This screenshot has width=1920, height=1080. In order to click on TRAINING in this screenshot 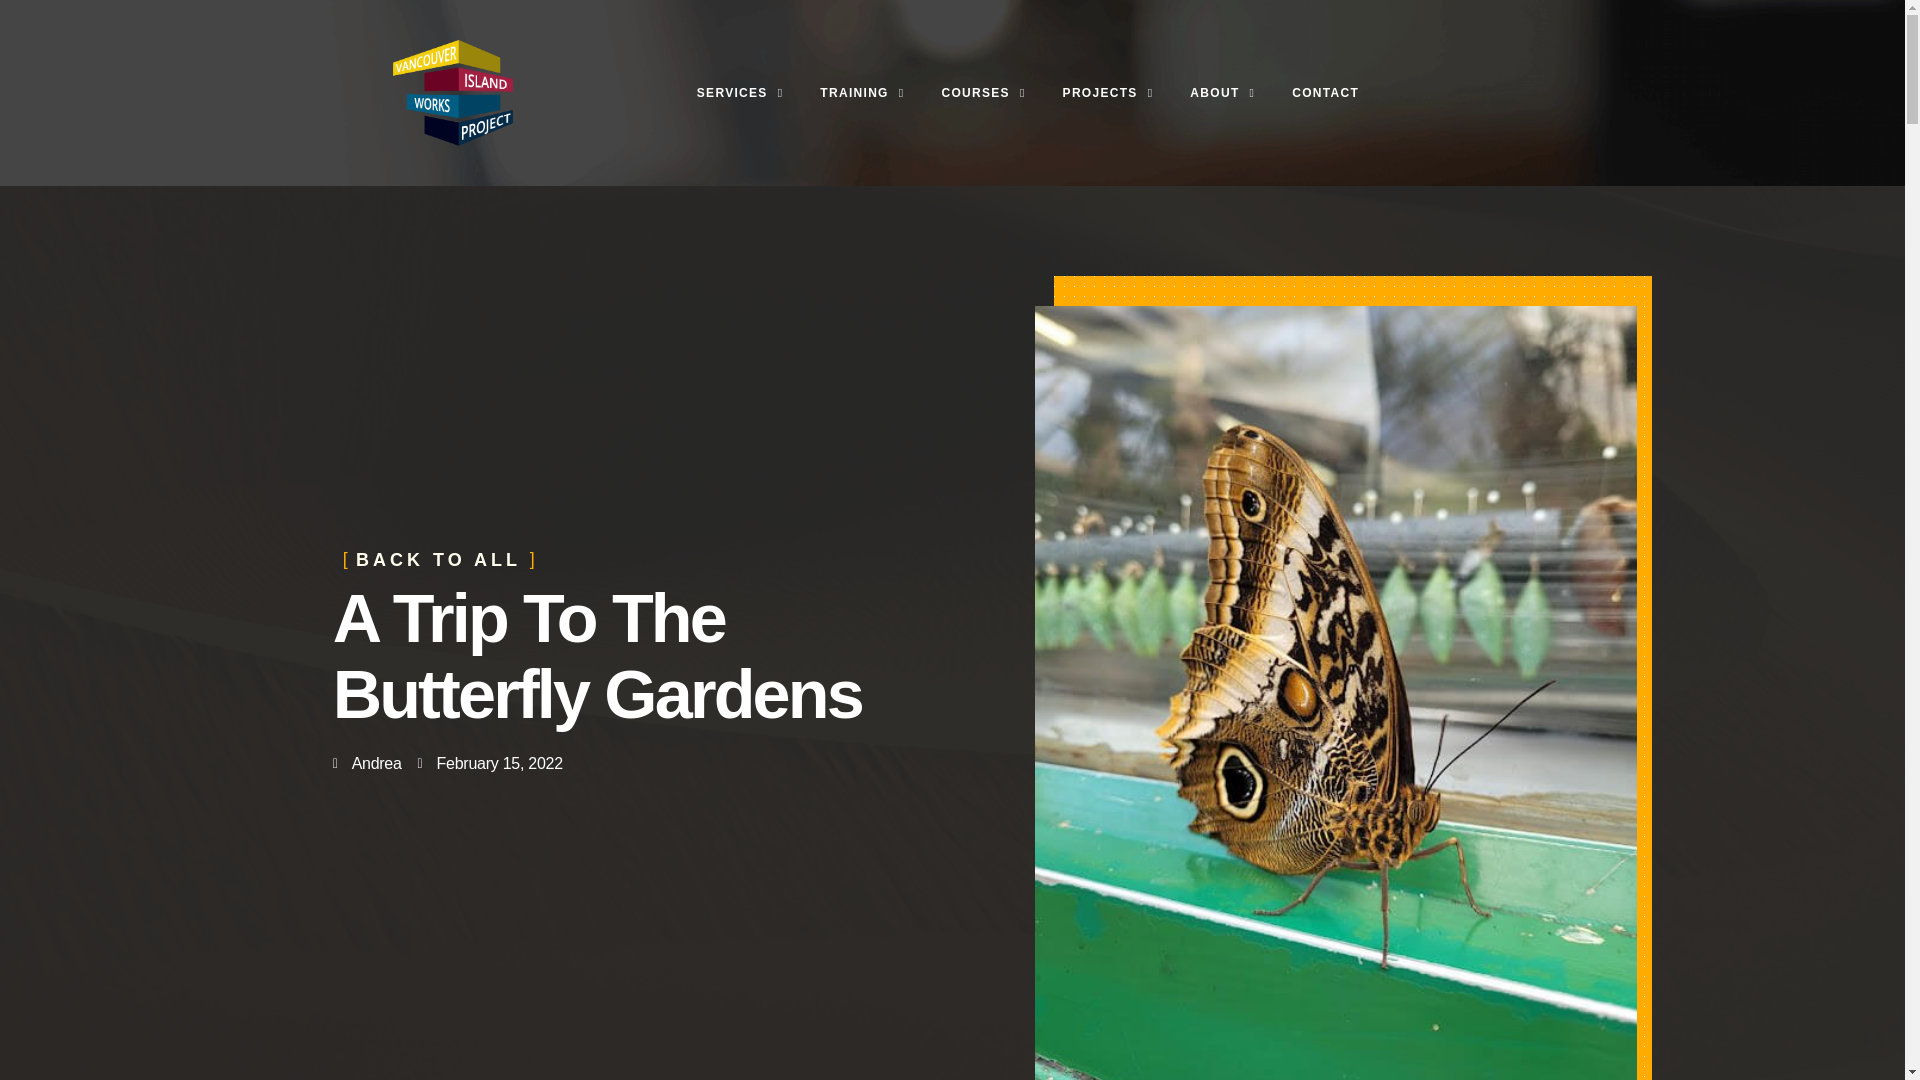, I will do `click(862, 92)`.